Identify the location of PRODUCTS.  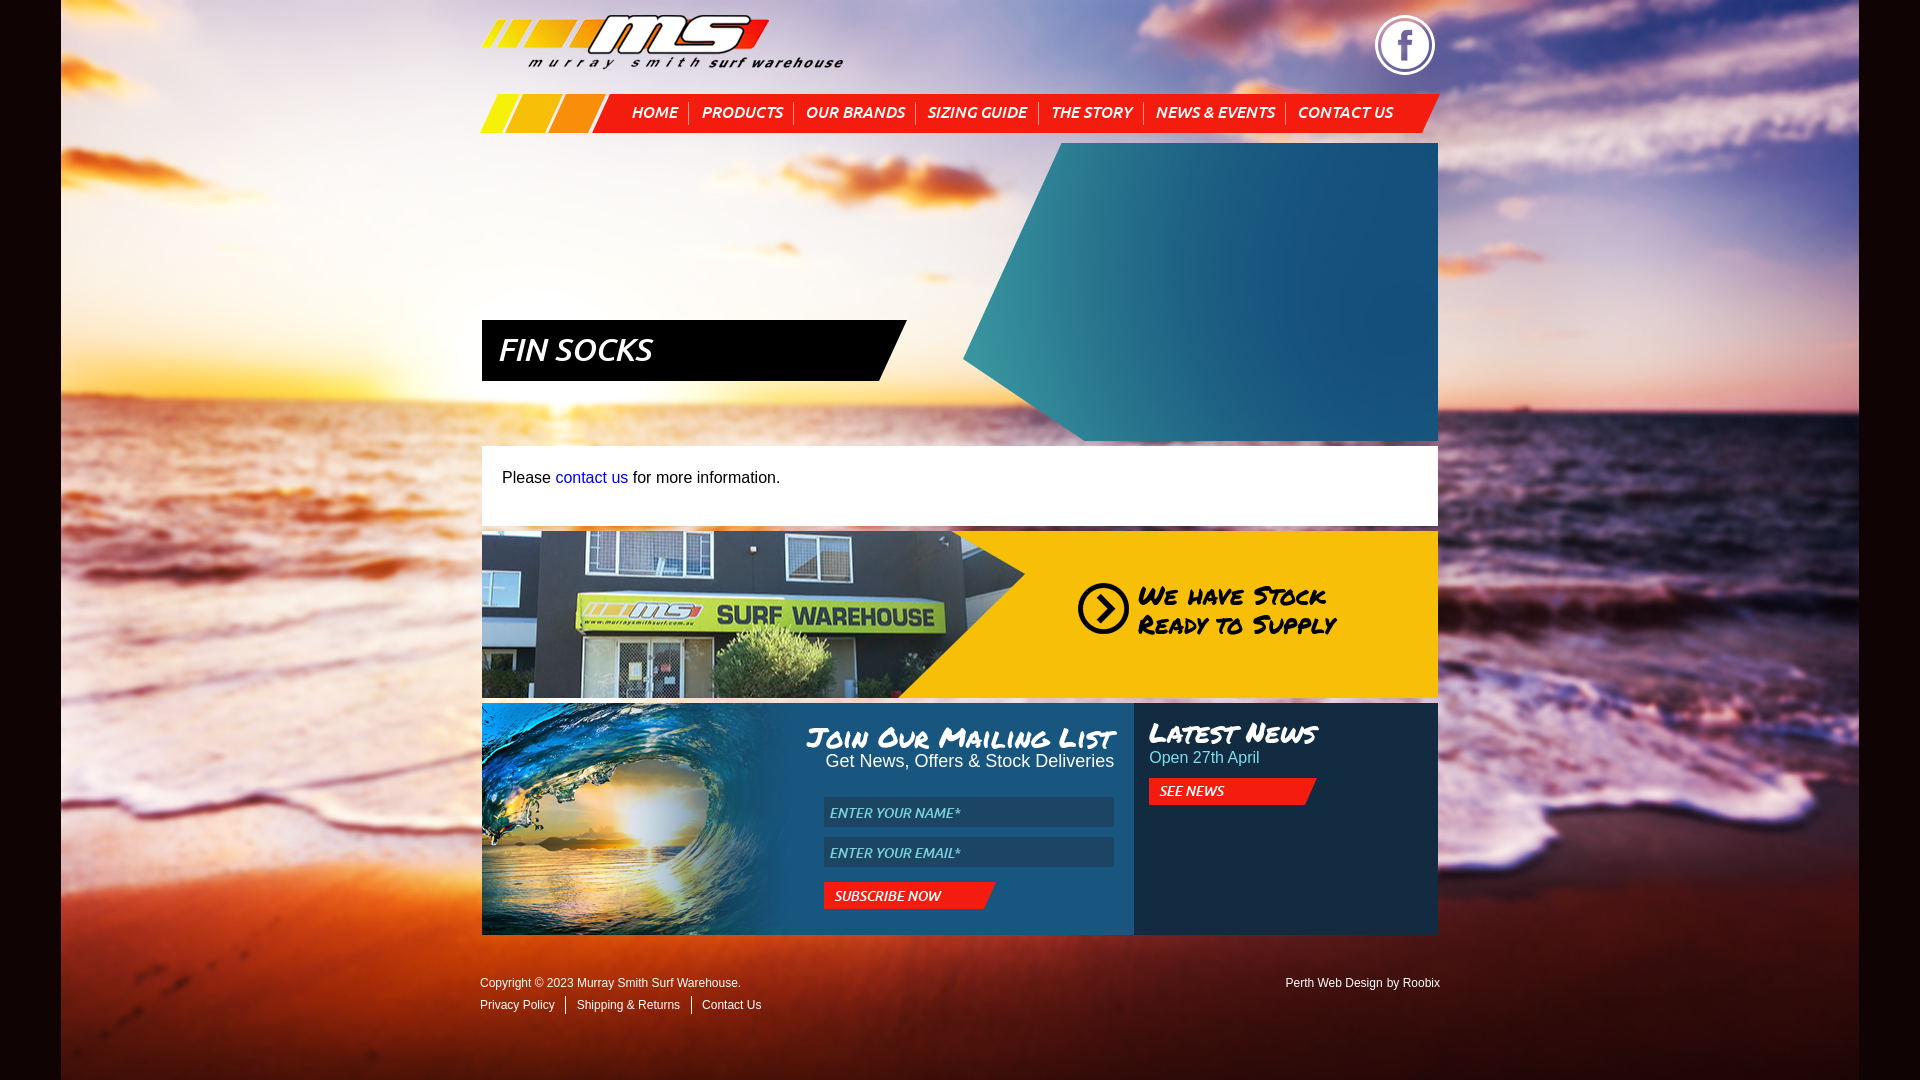
(740, 114).